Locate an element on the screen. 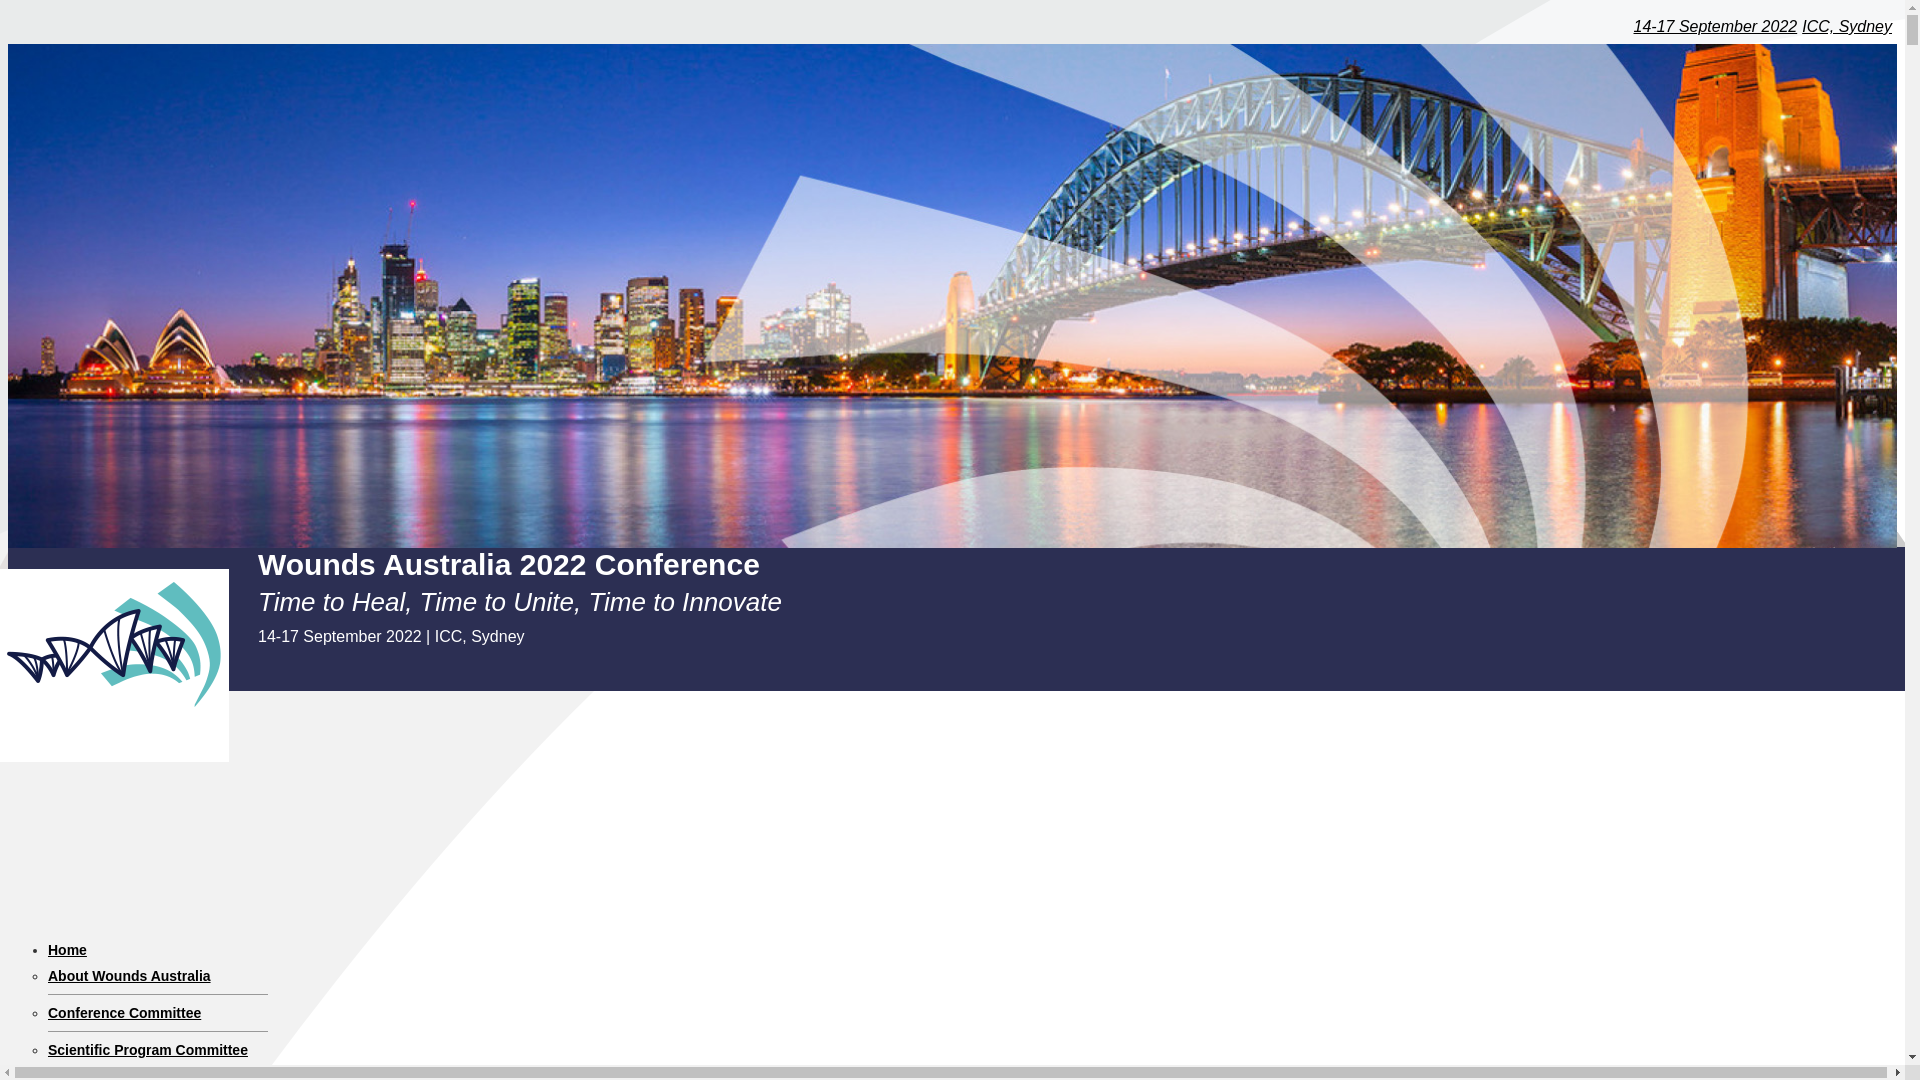 This screenshot has width=1920, height=1080. 14-17 September 2022 is located at coordinates (1715, 26).